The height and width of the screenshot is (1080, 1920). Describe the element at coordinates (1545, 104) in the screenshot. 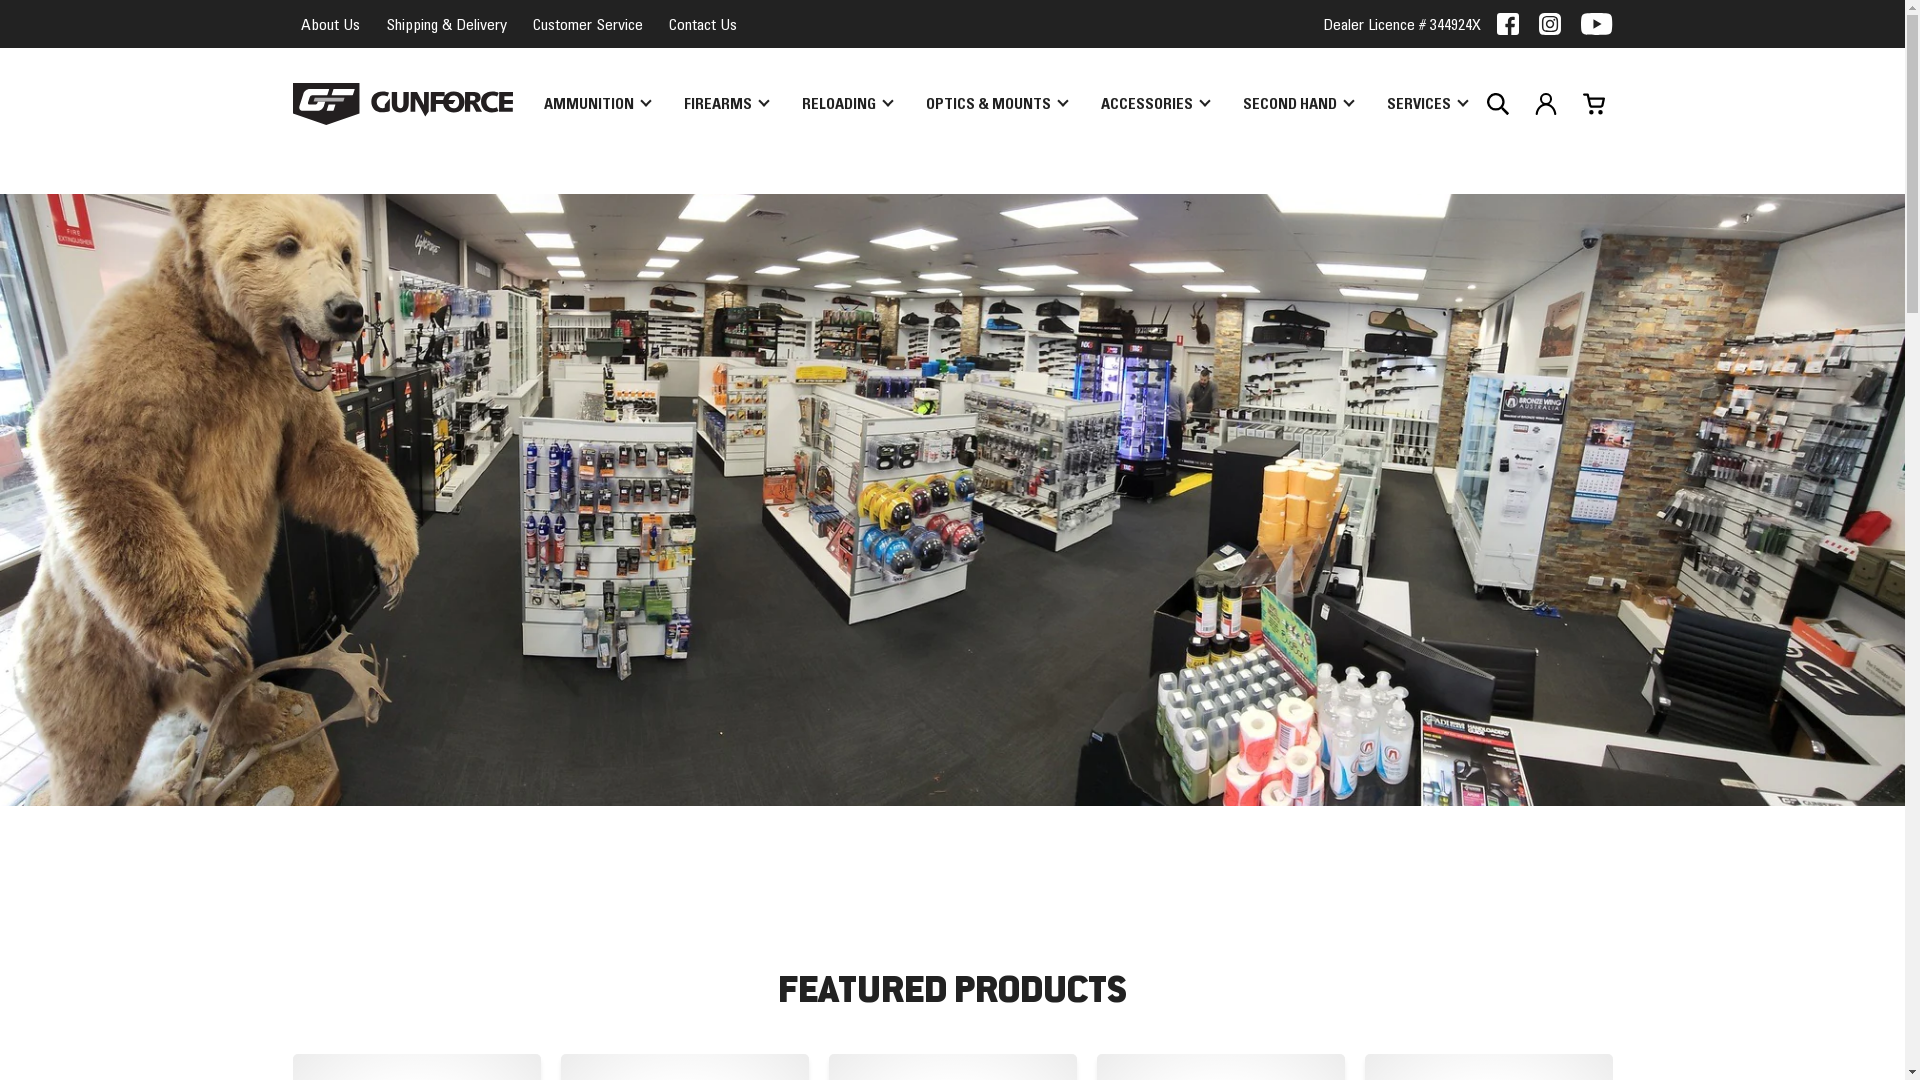

I see `Log In` at that location.